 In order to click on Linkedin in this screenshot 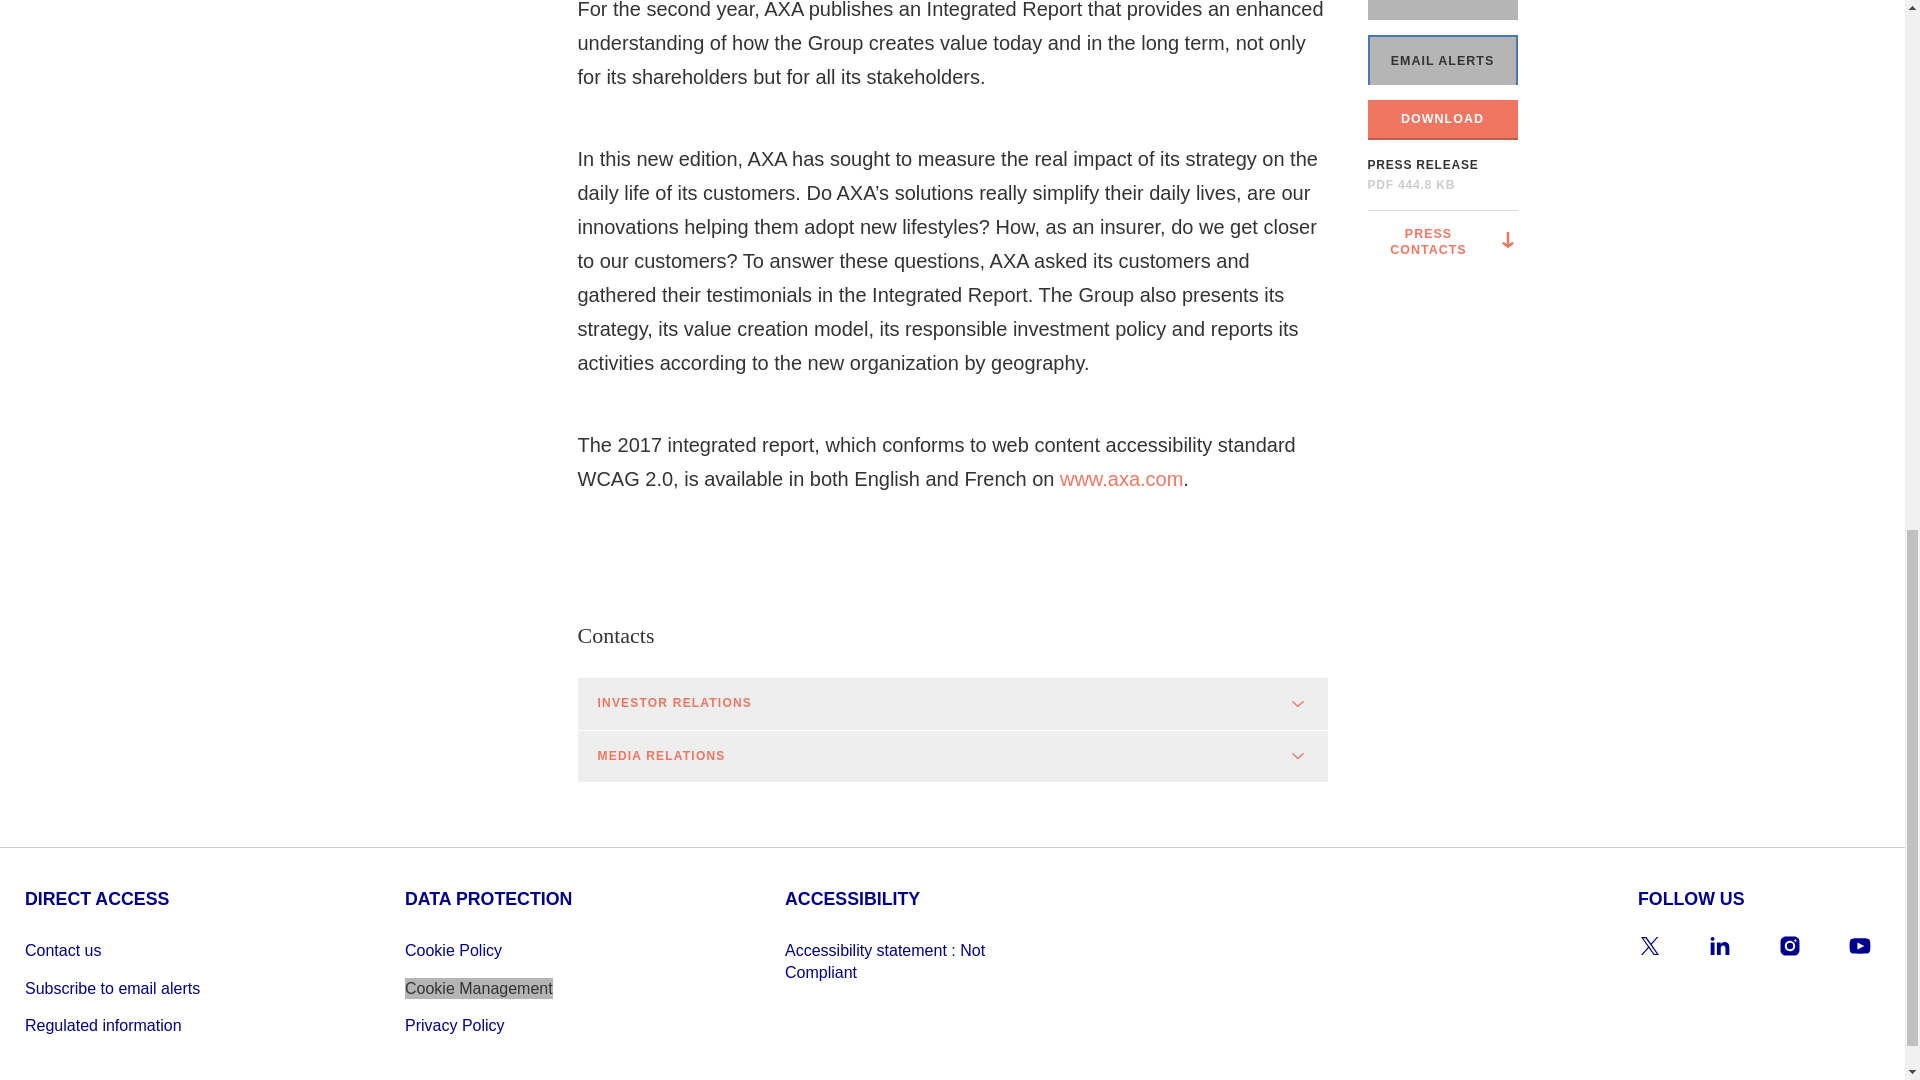, I will do `click(1719, 945)`.